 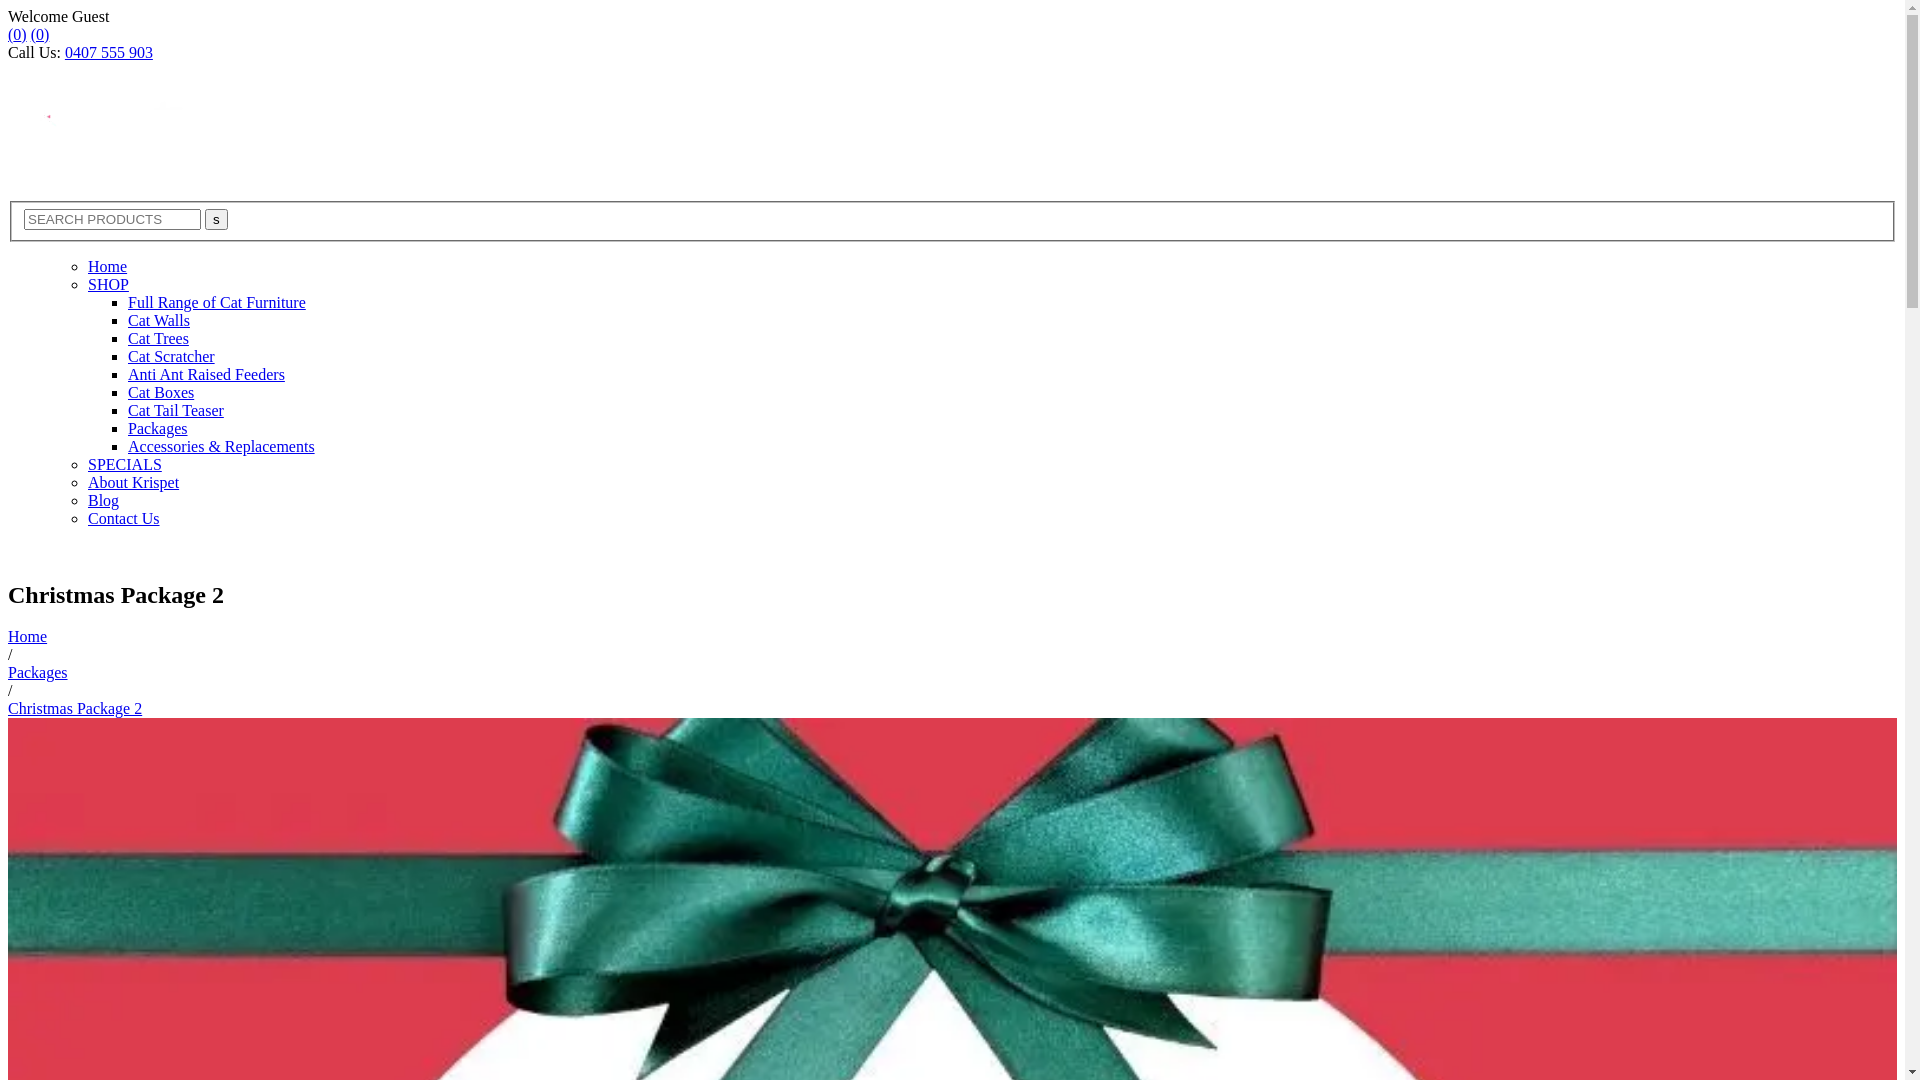 I want to click on Full Range of Cat Furniture, so click(x=217, y=302).